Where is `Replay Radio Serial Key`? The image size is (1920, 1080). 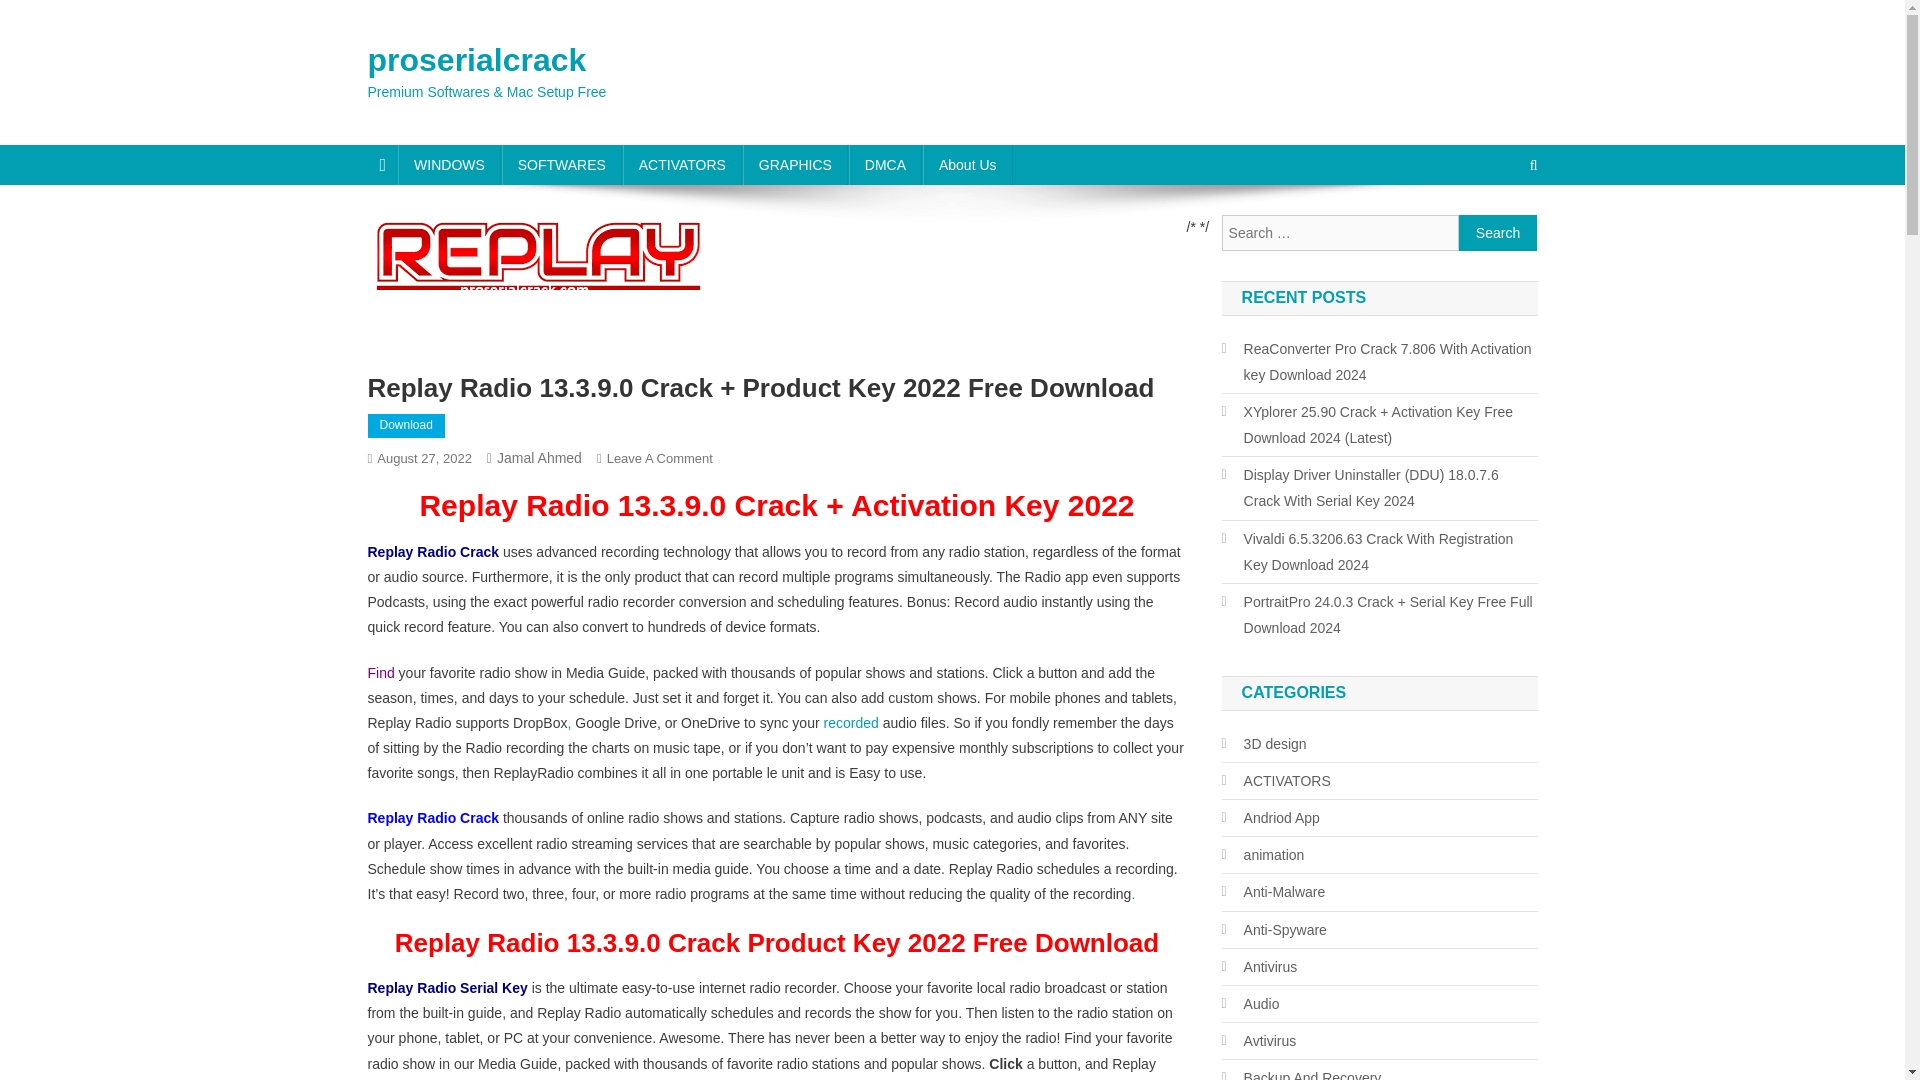
Replay Radio Serial Key is located at coordinates (448, 987).